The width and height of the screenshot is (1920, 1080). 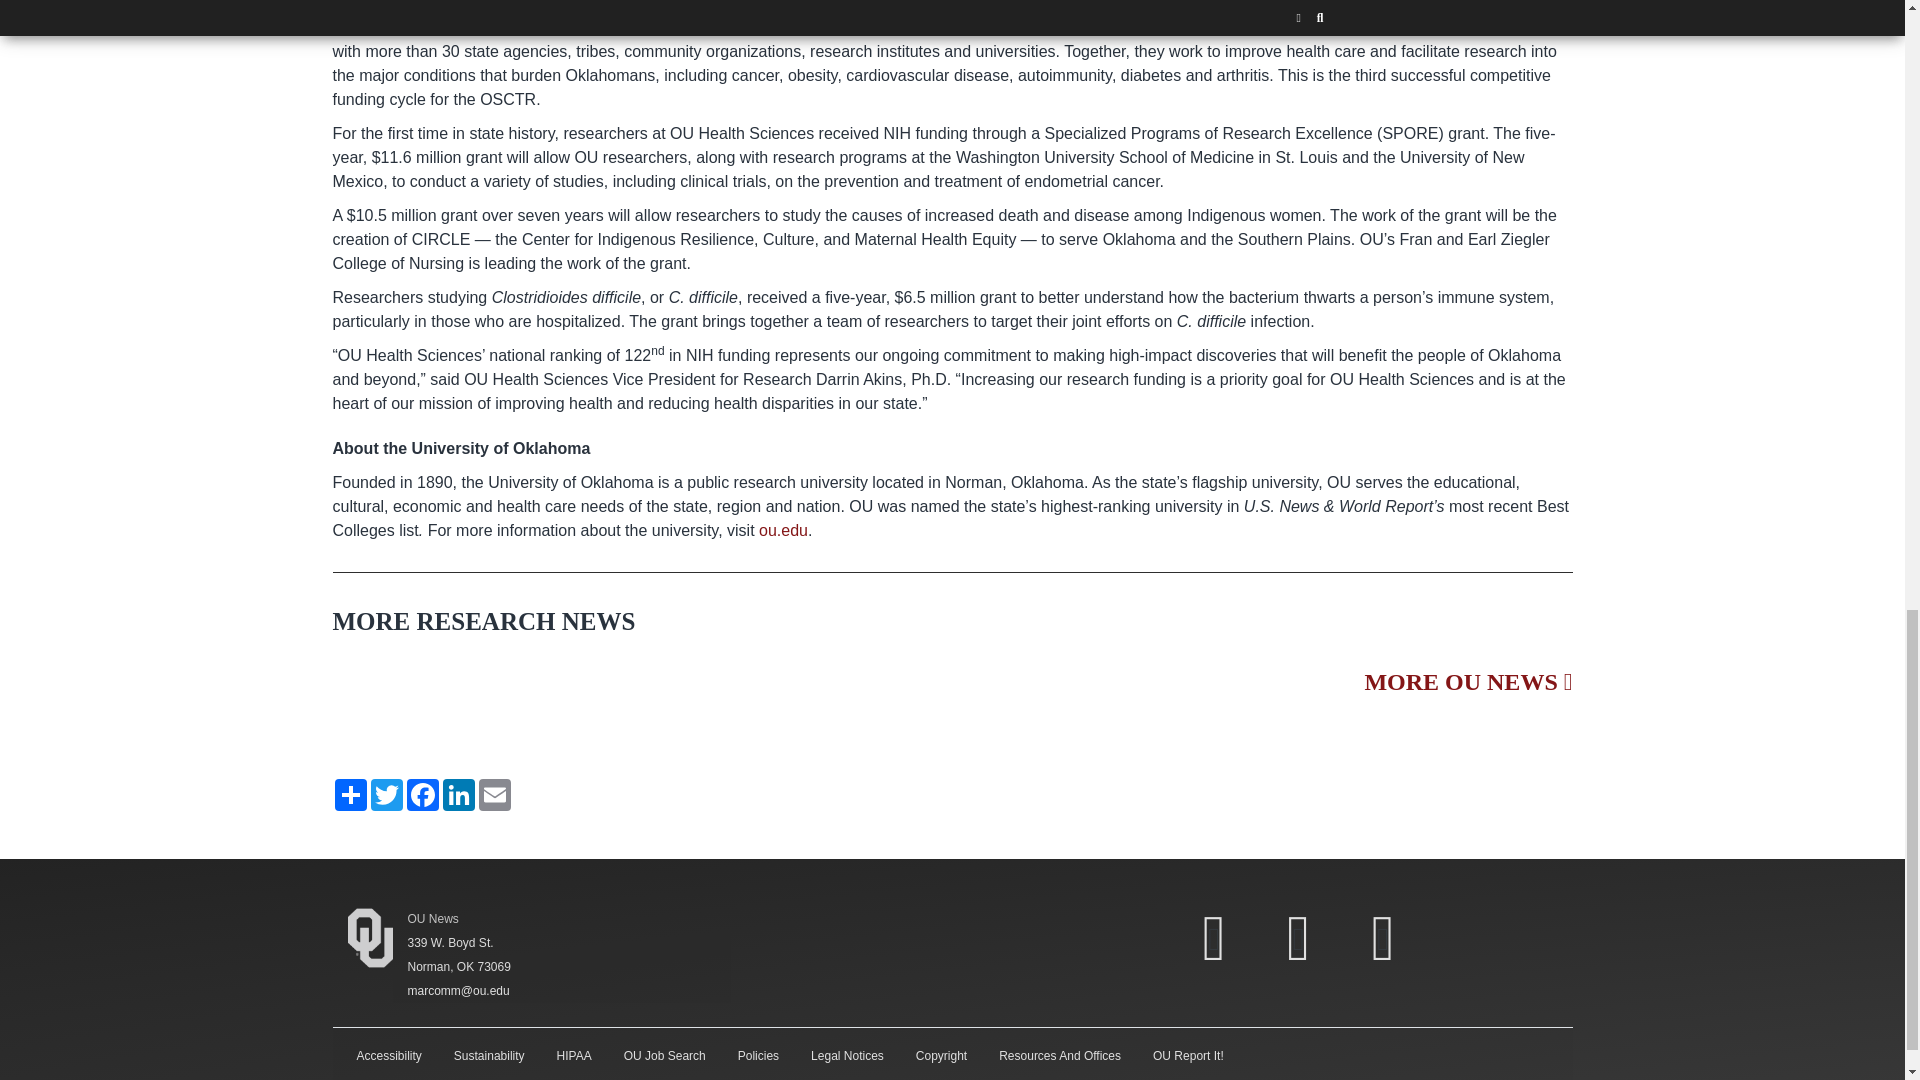 I want to click on OU Twitter link, so click(x=1298, y=937).